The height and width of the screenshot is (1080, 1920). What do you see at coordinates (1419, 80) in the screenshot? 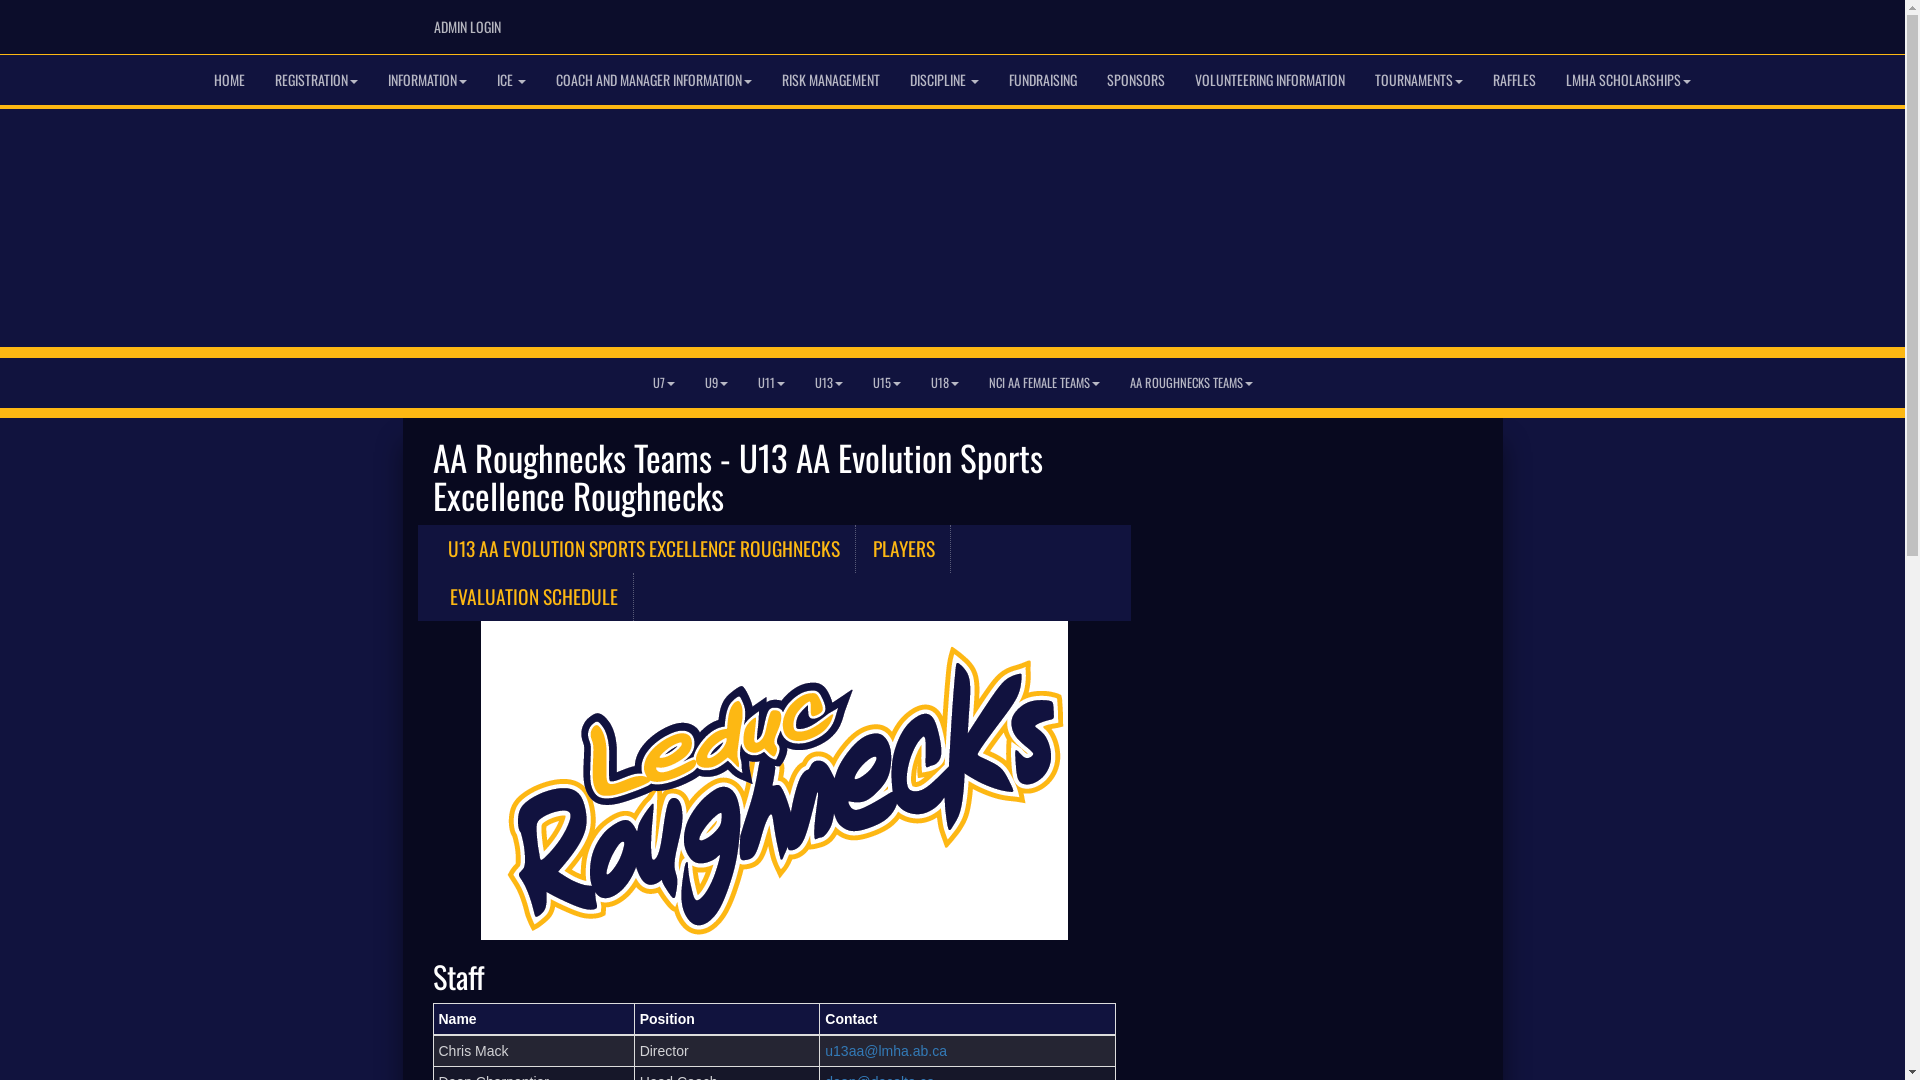
I see `TOURNAMENTS` at bounding box center [1419, 80].